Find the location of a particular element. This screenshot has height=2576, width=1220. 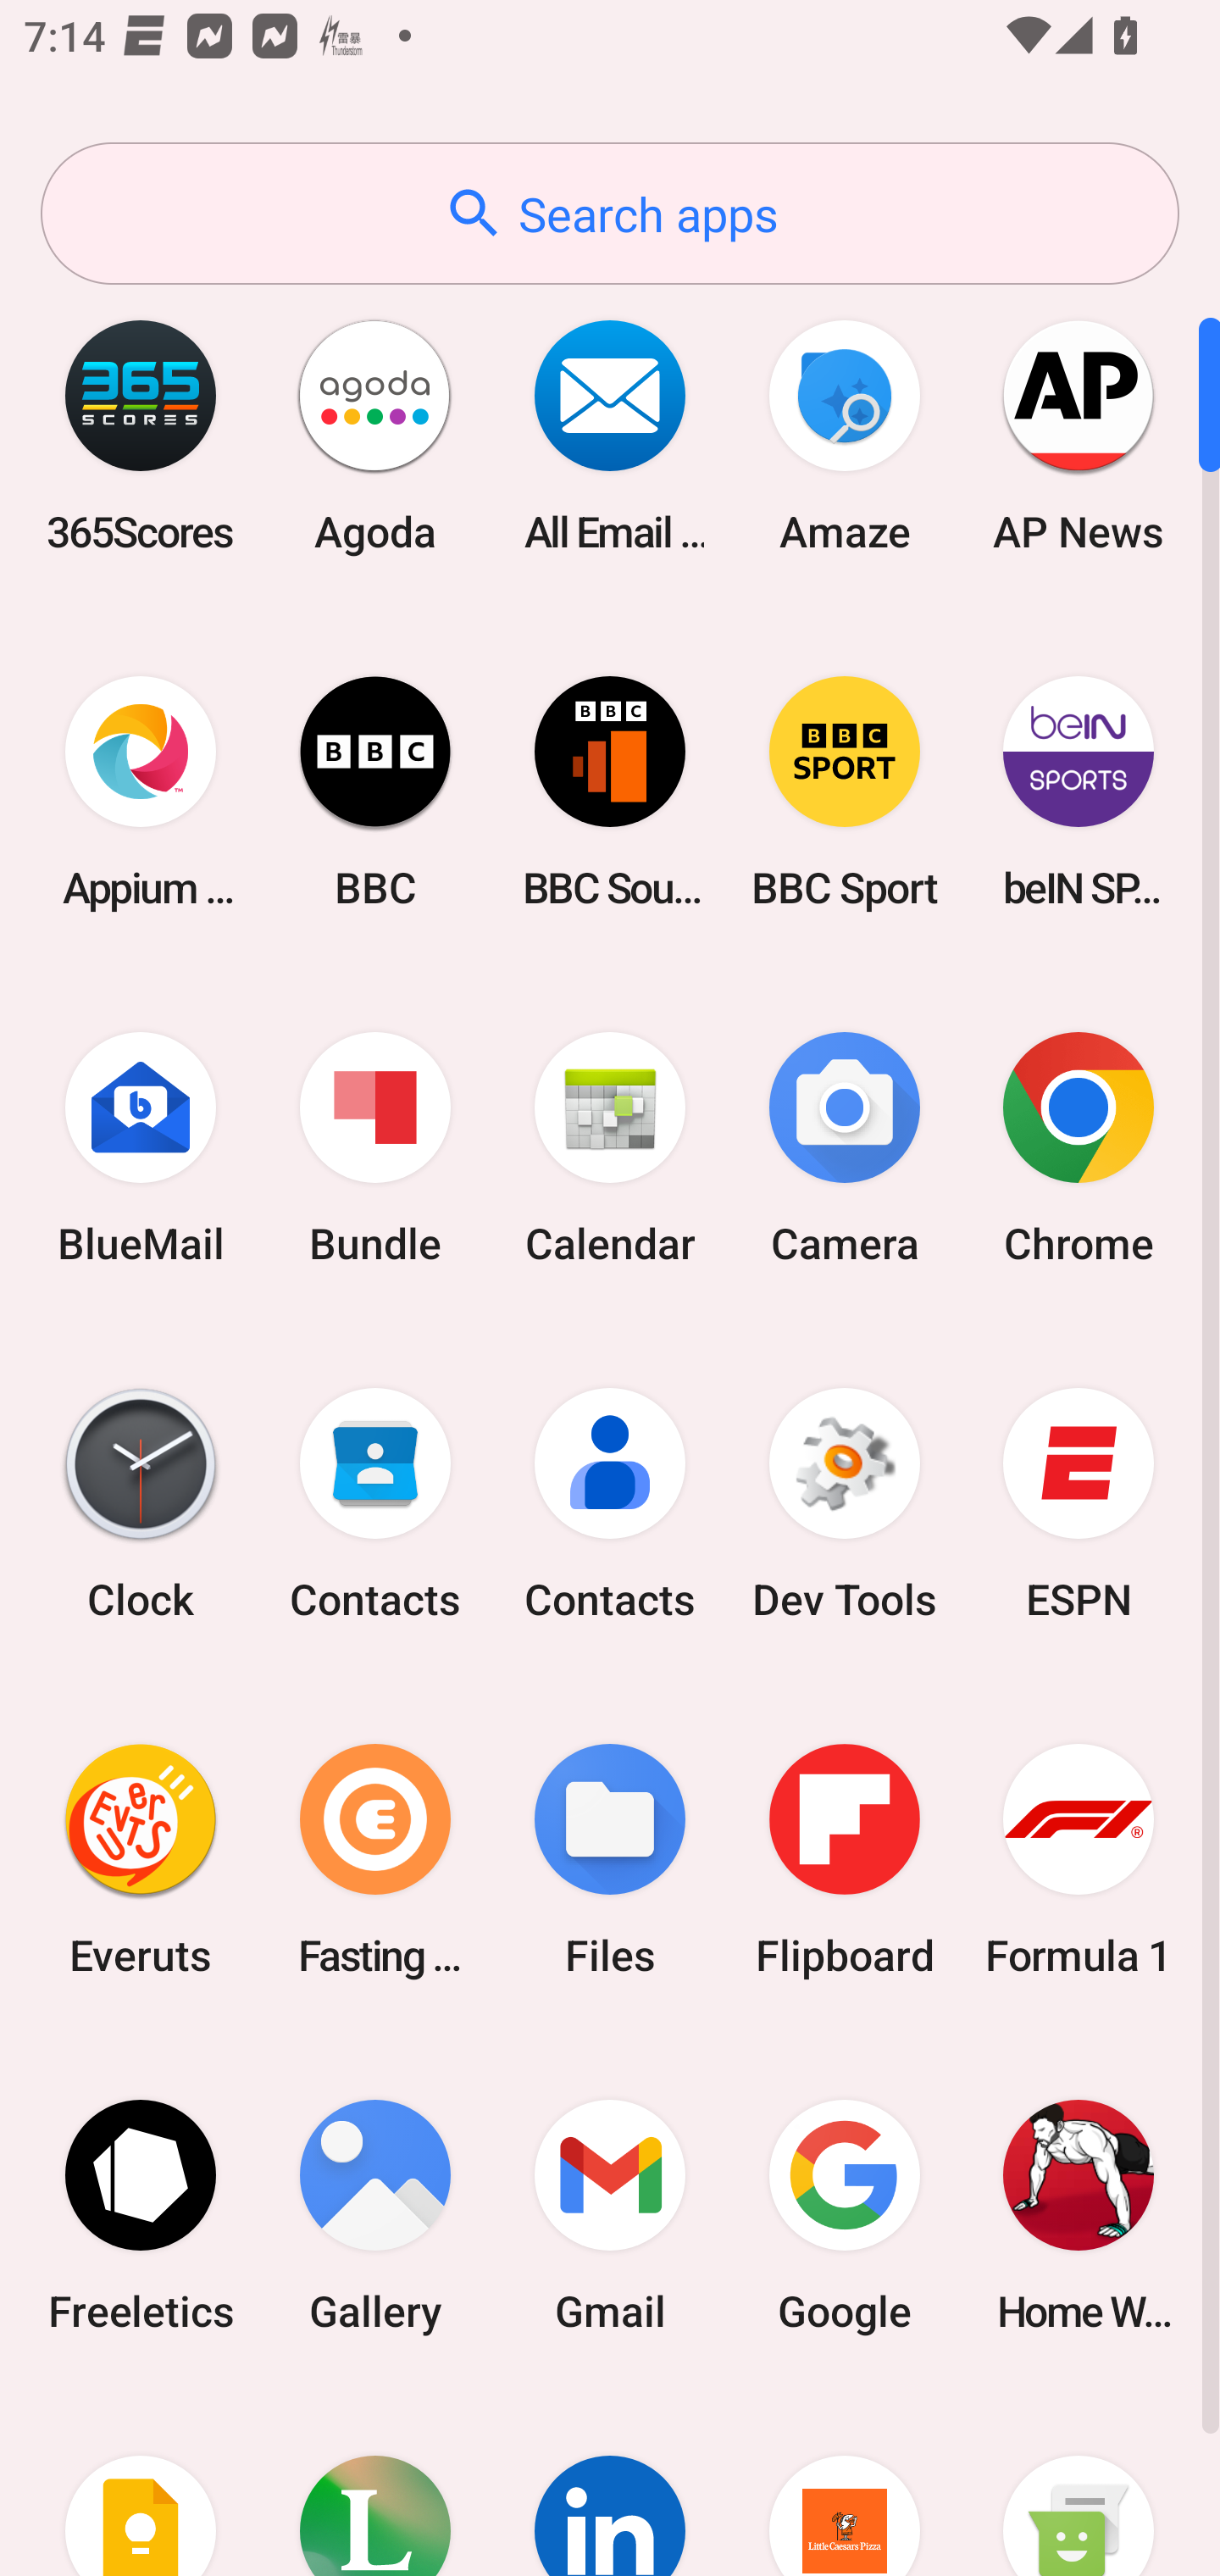

  Search apps is located at coordinates (610, 214).